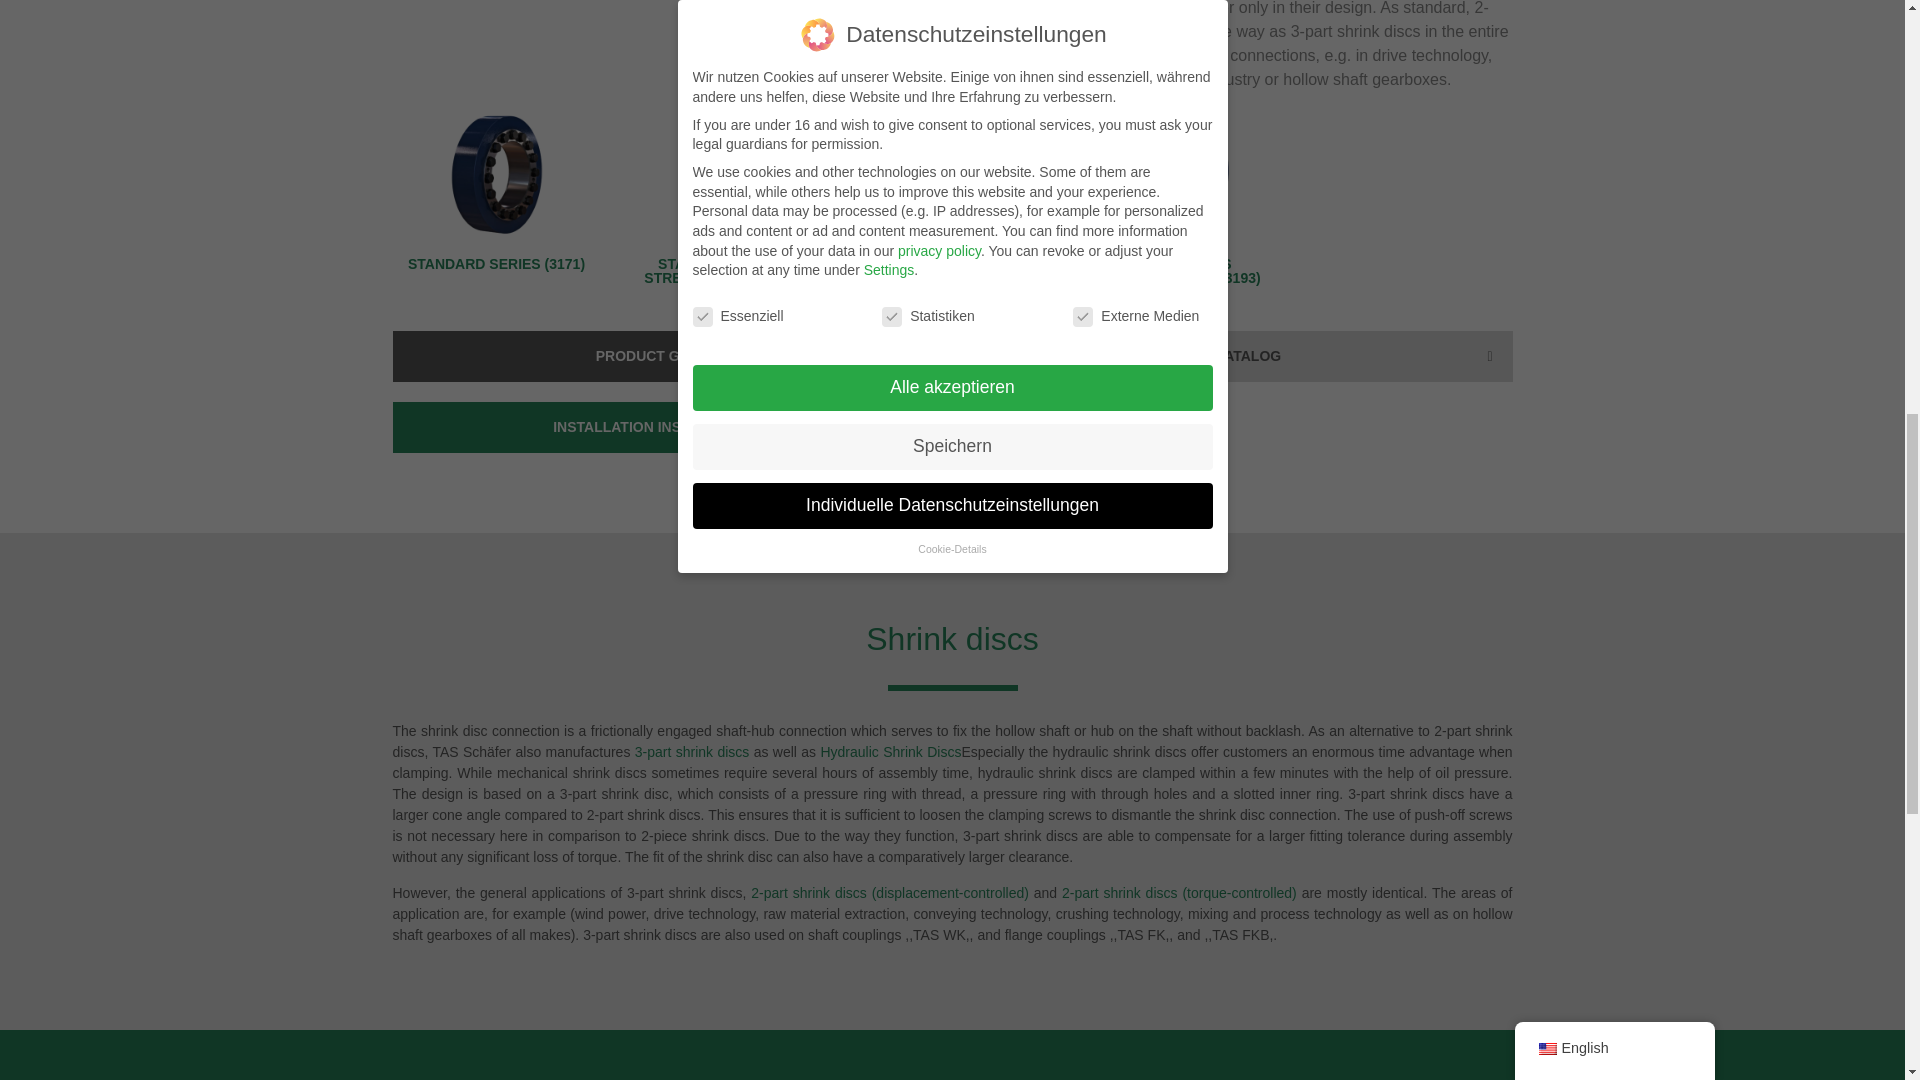 The image size is (1920, 1080). Describe the element at coordinates (692, 752) in the screenshot. I see `3-part shrink discs` at that location.